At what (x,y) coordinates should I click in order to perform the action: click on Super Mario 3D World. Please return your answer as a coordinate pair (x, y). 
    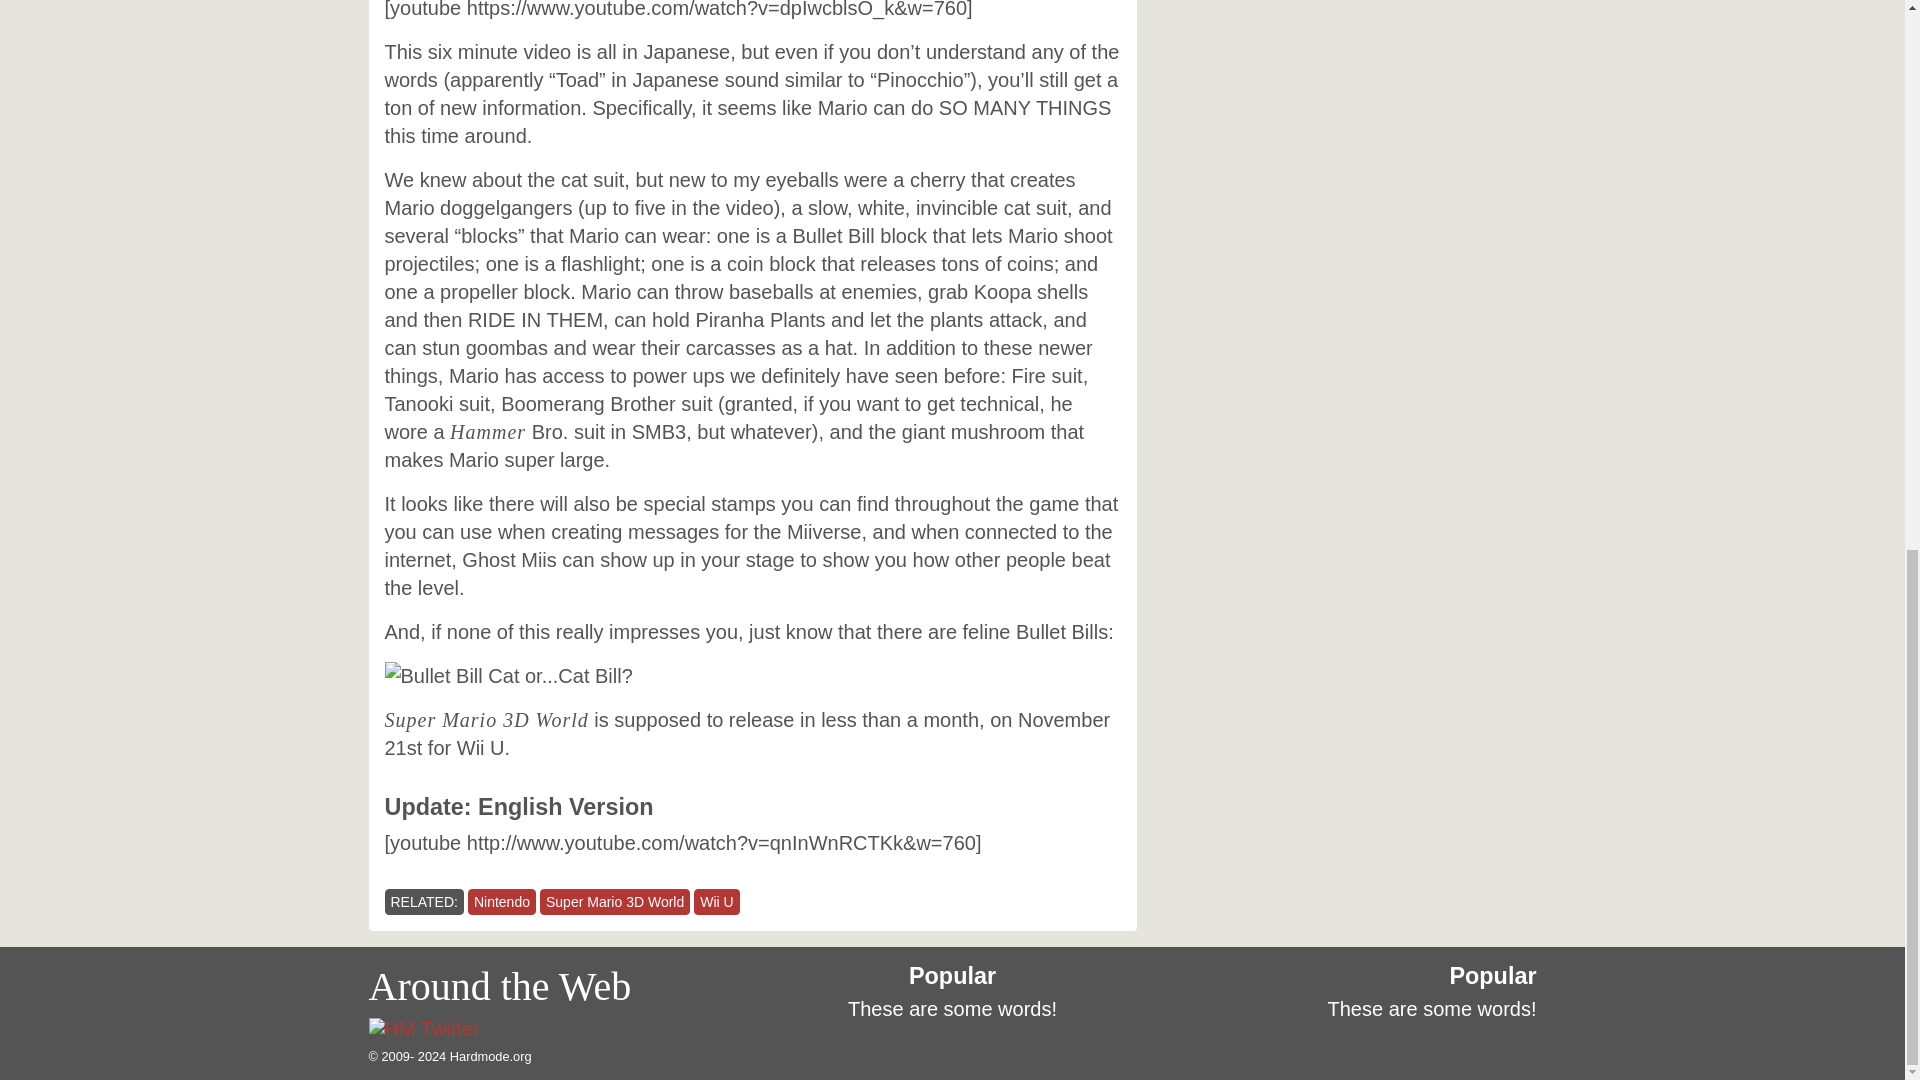
    Looking at the image, I should click on (614, 901).